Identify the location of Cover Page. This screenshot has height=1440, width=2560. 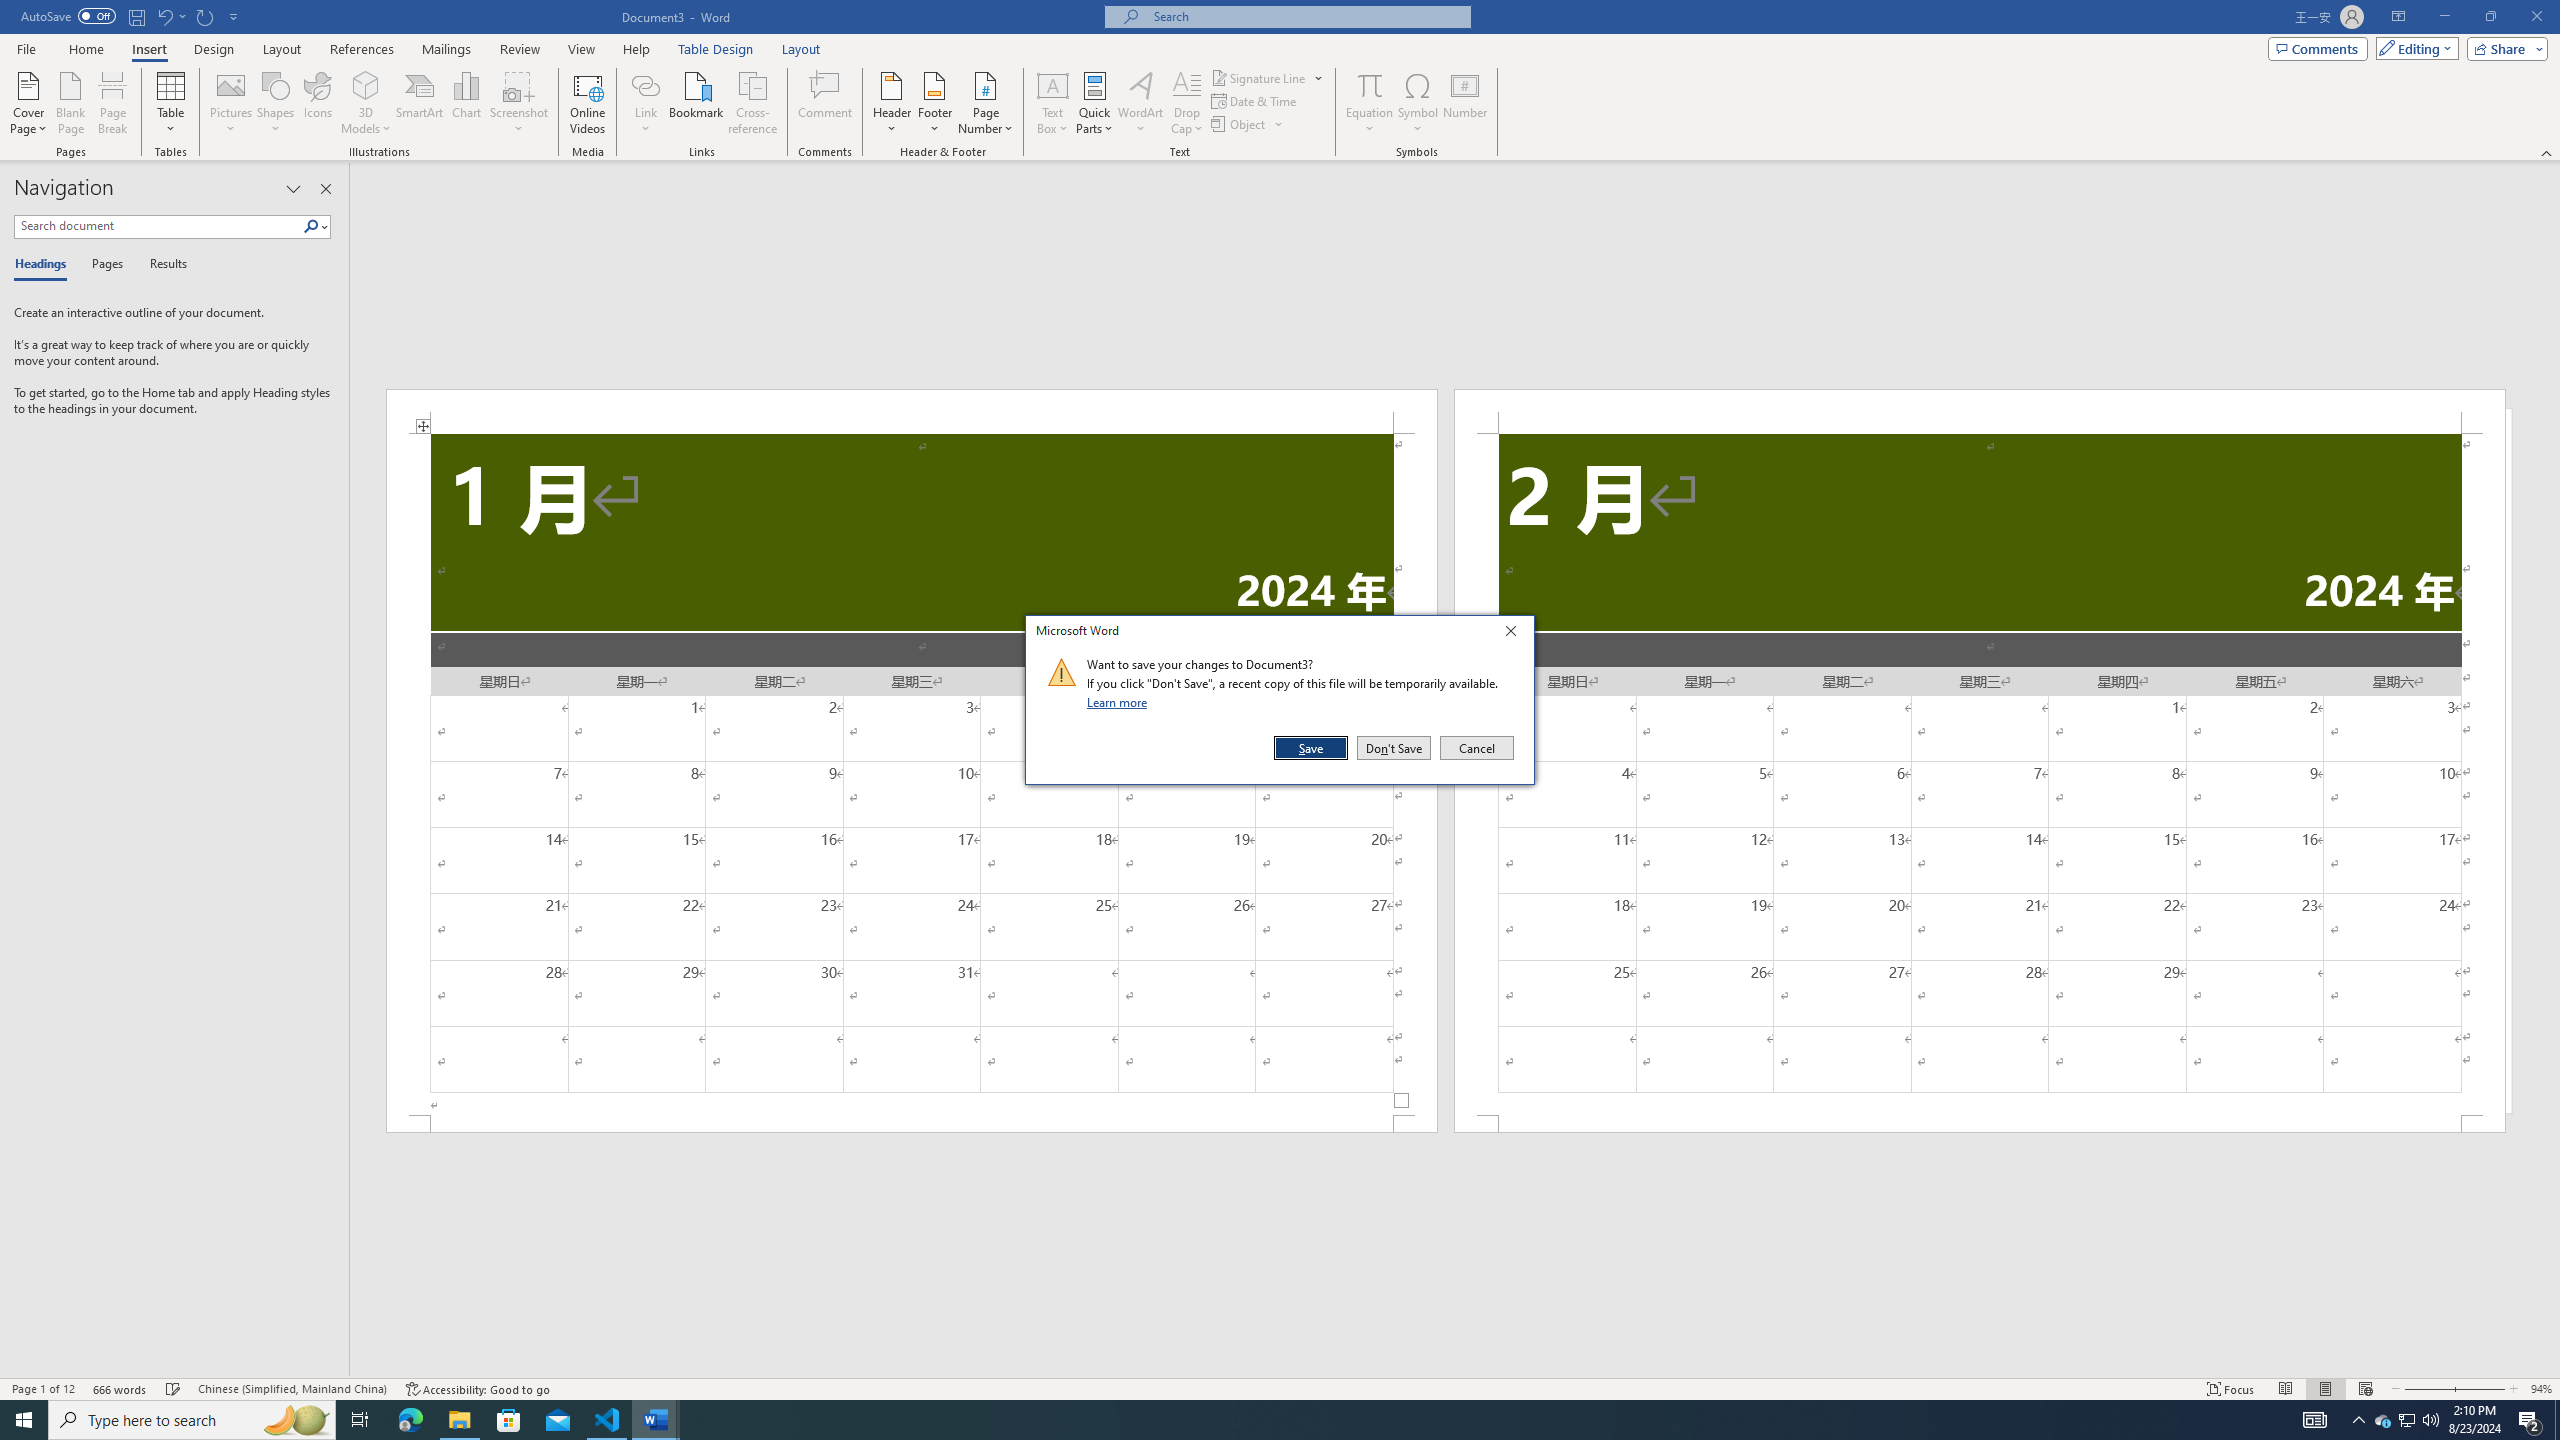
(29, 103).